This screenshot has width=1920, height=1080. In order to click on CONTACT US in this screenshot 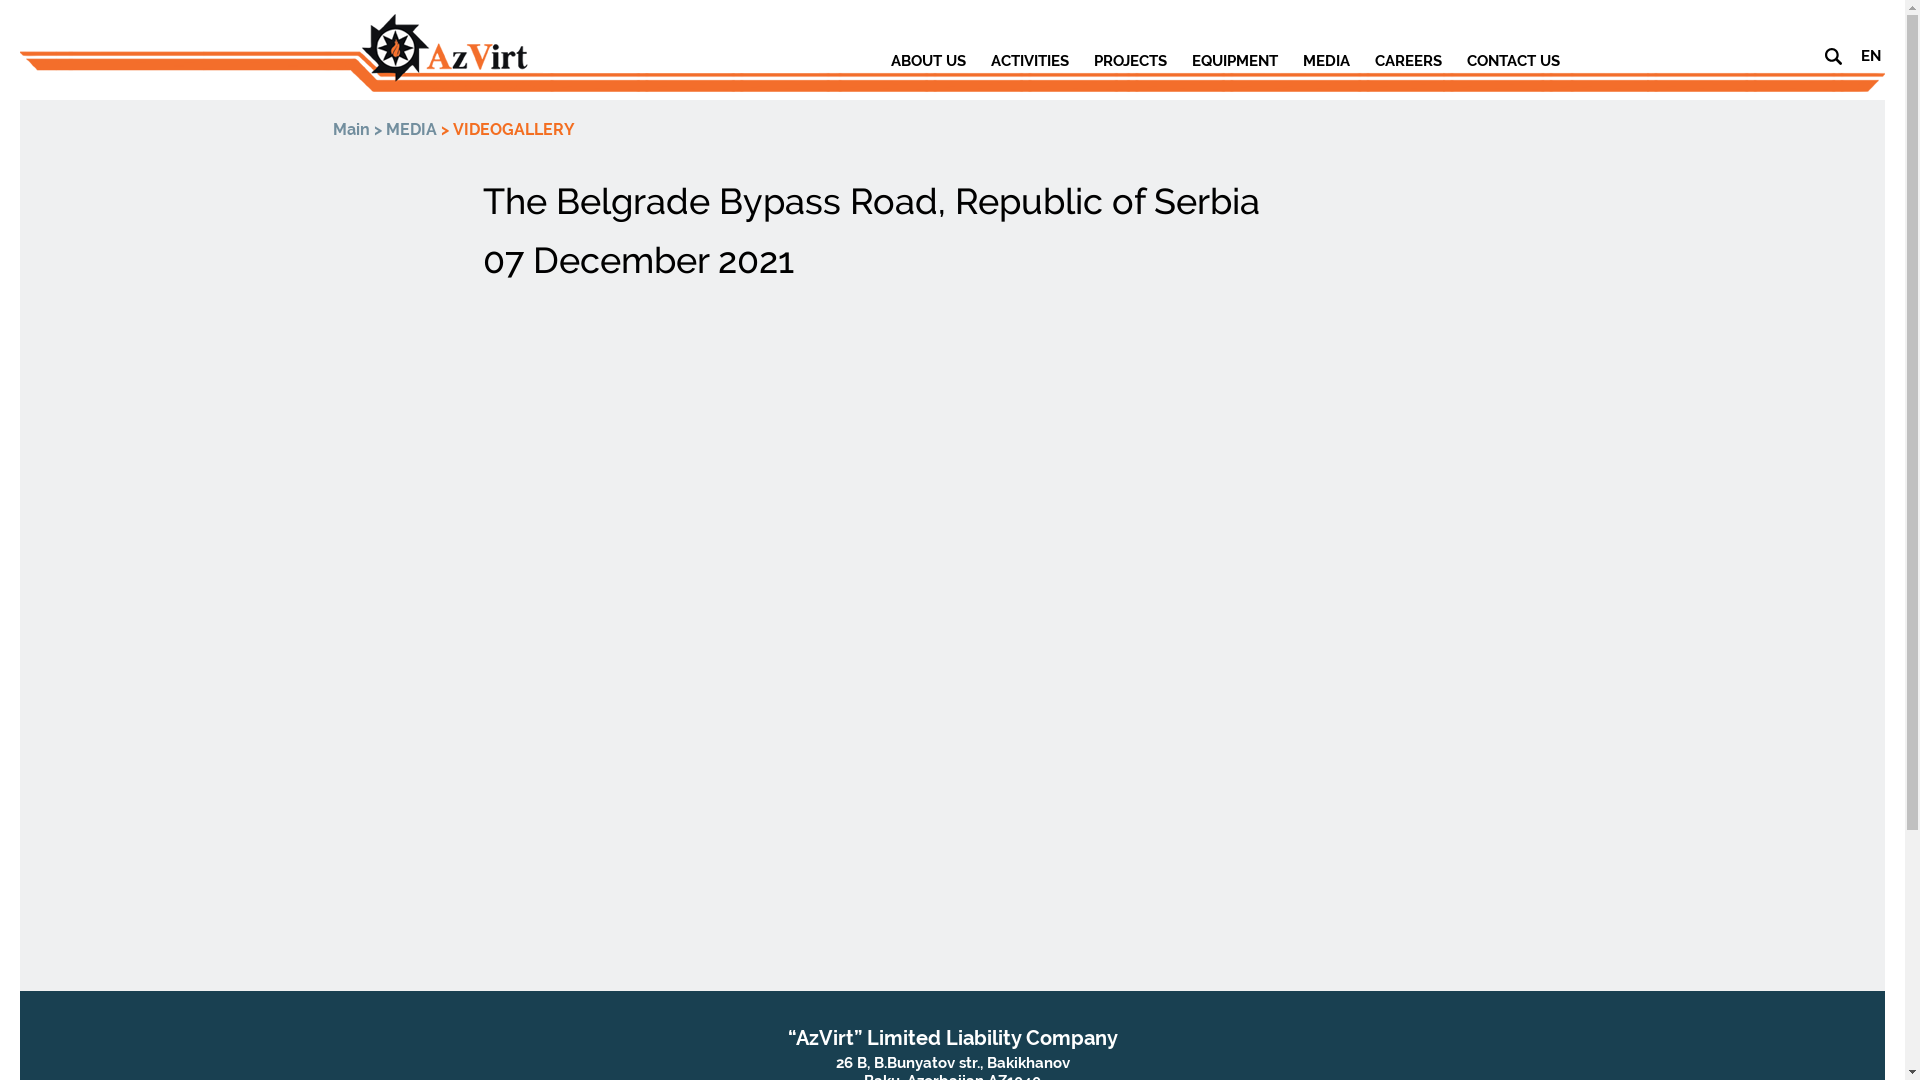, I will do `click(1512, 61)`.